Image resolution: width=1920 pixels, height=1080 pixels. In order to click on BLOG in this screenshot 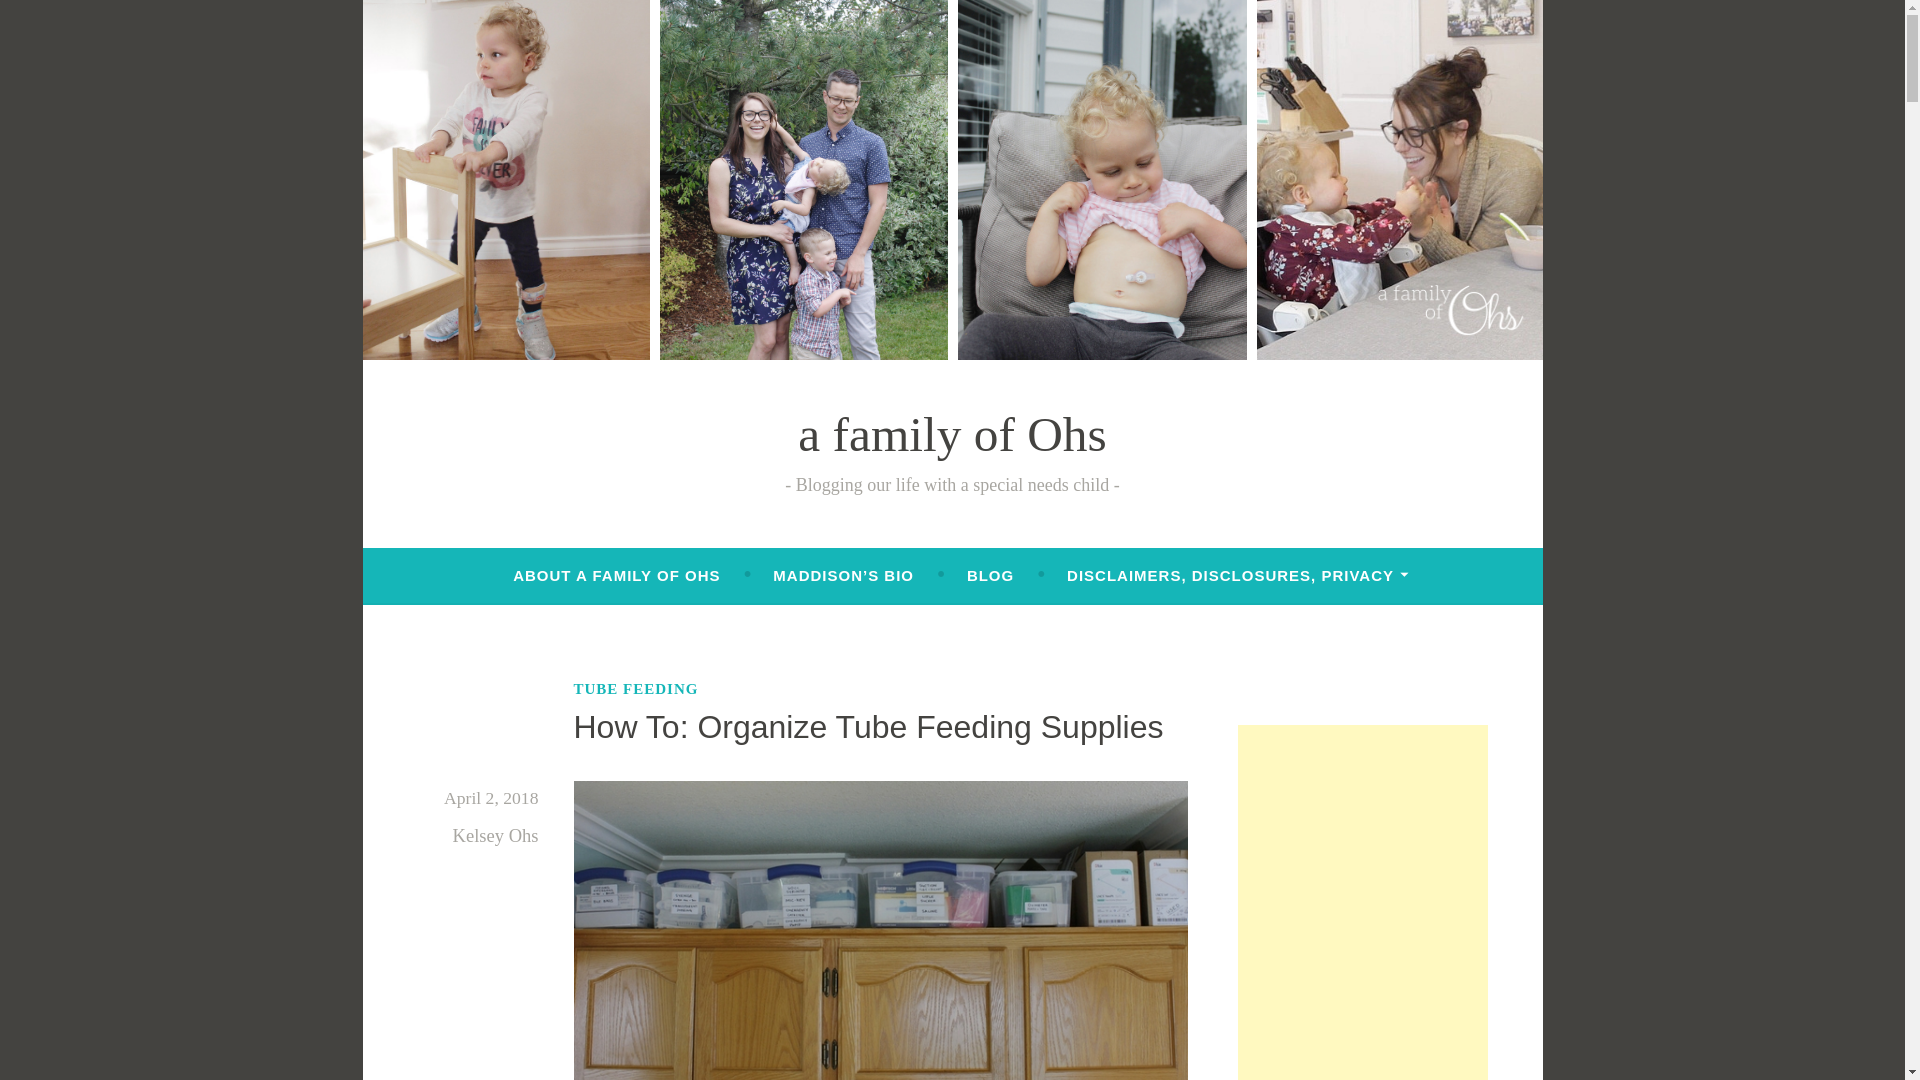, I will do `click(990, 576)`.